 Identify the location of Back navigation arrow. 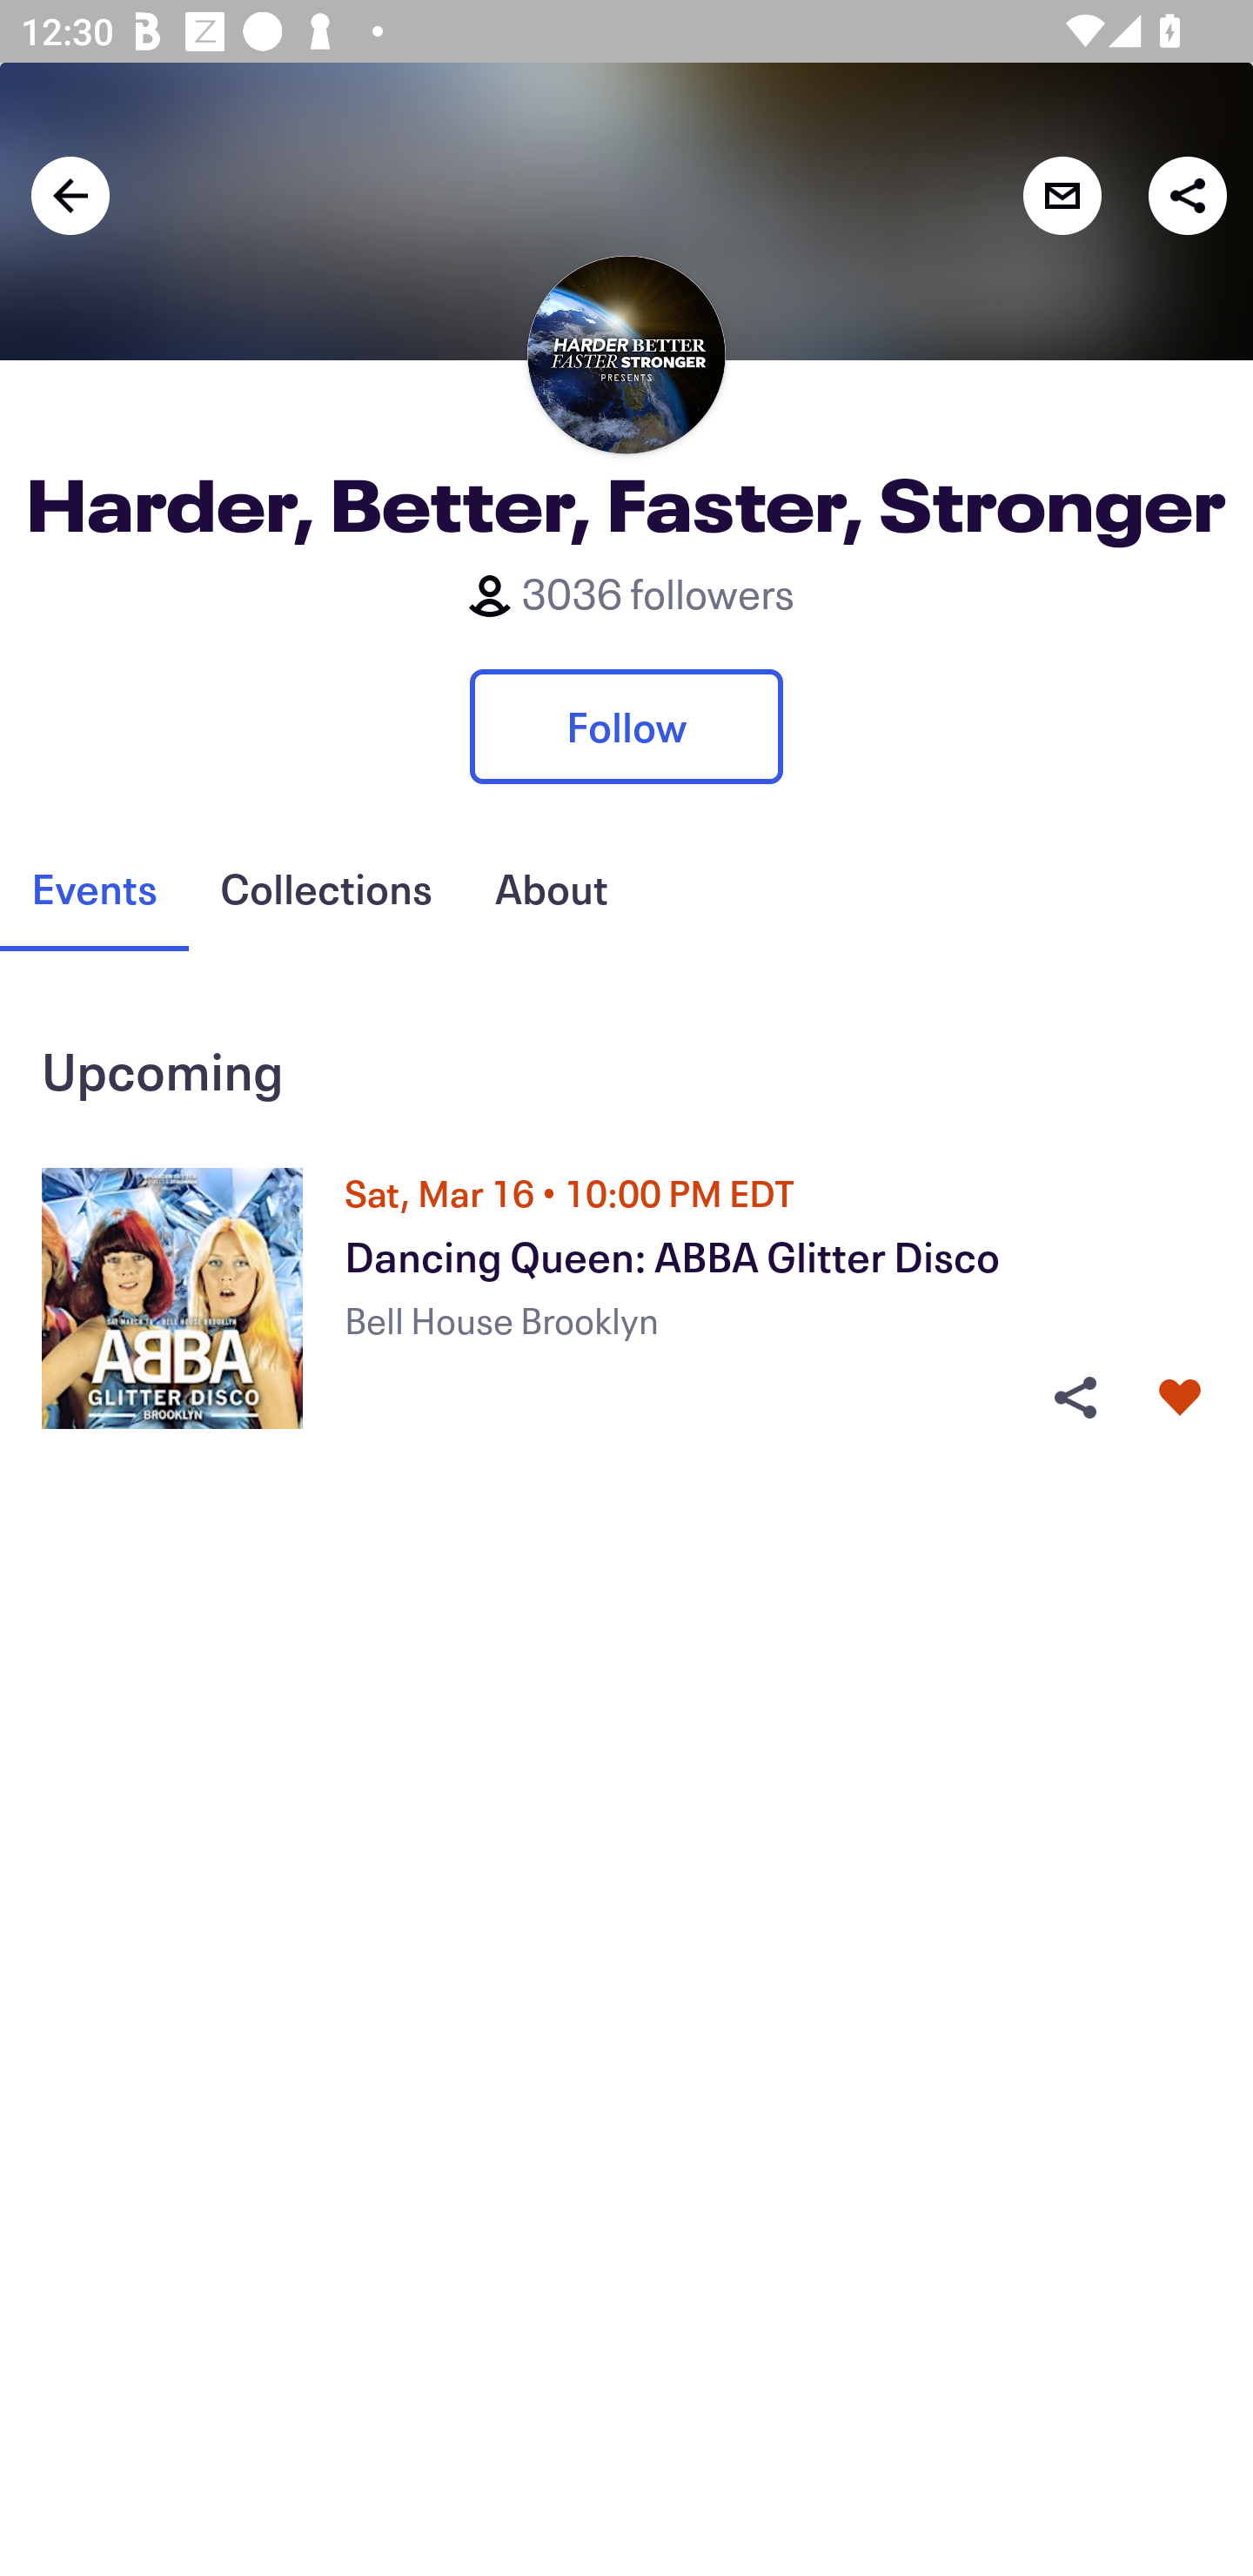
(70, 195).